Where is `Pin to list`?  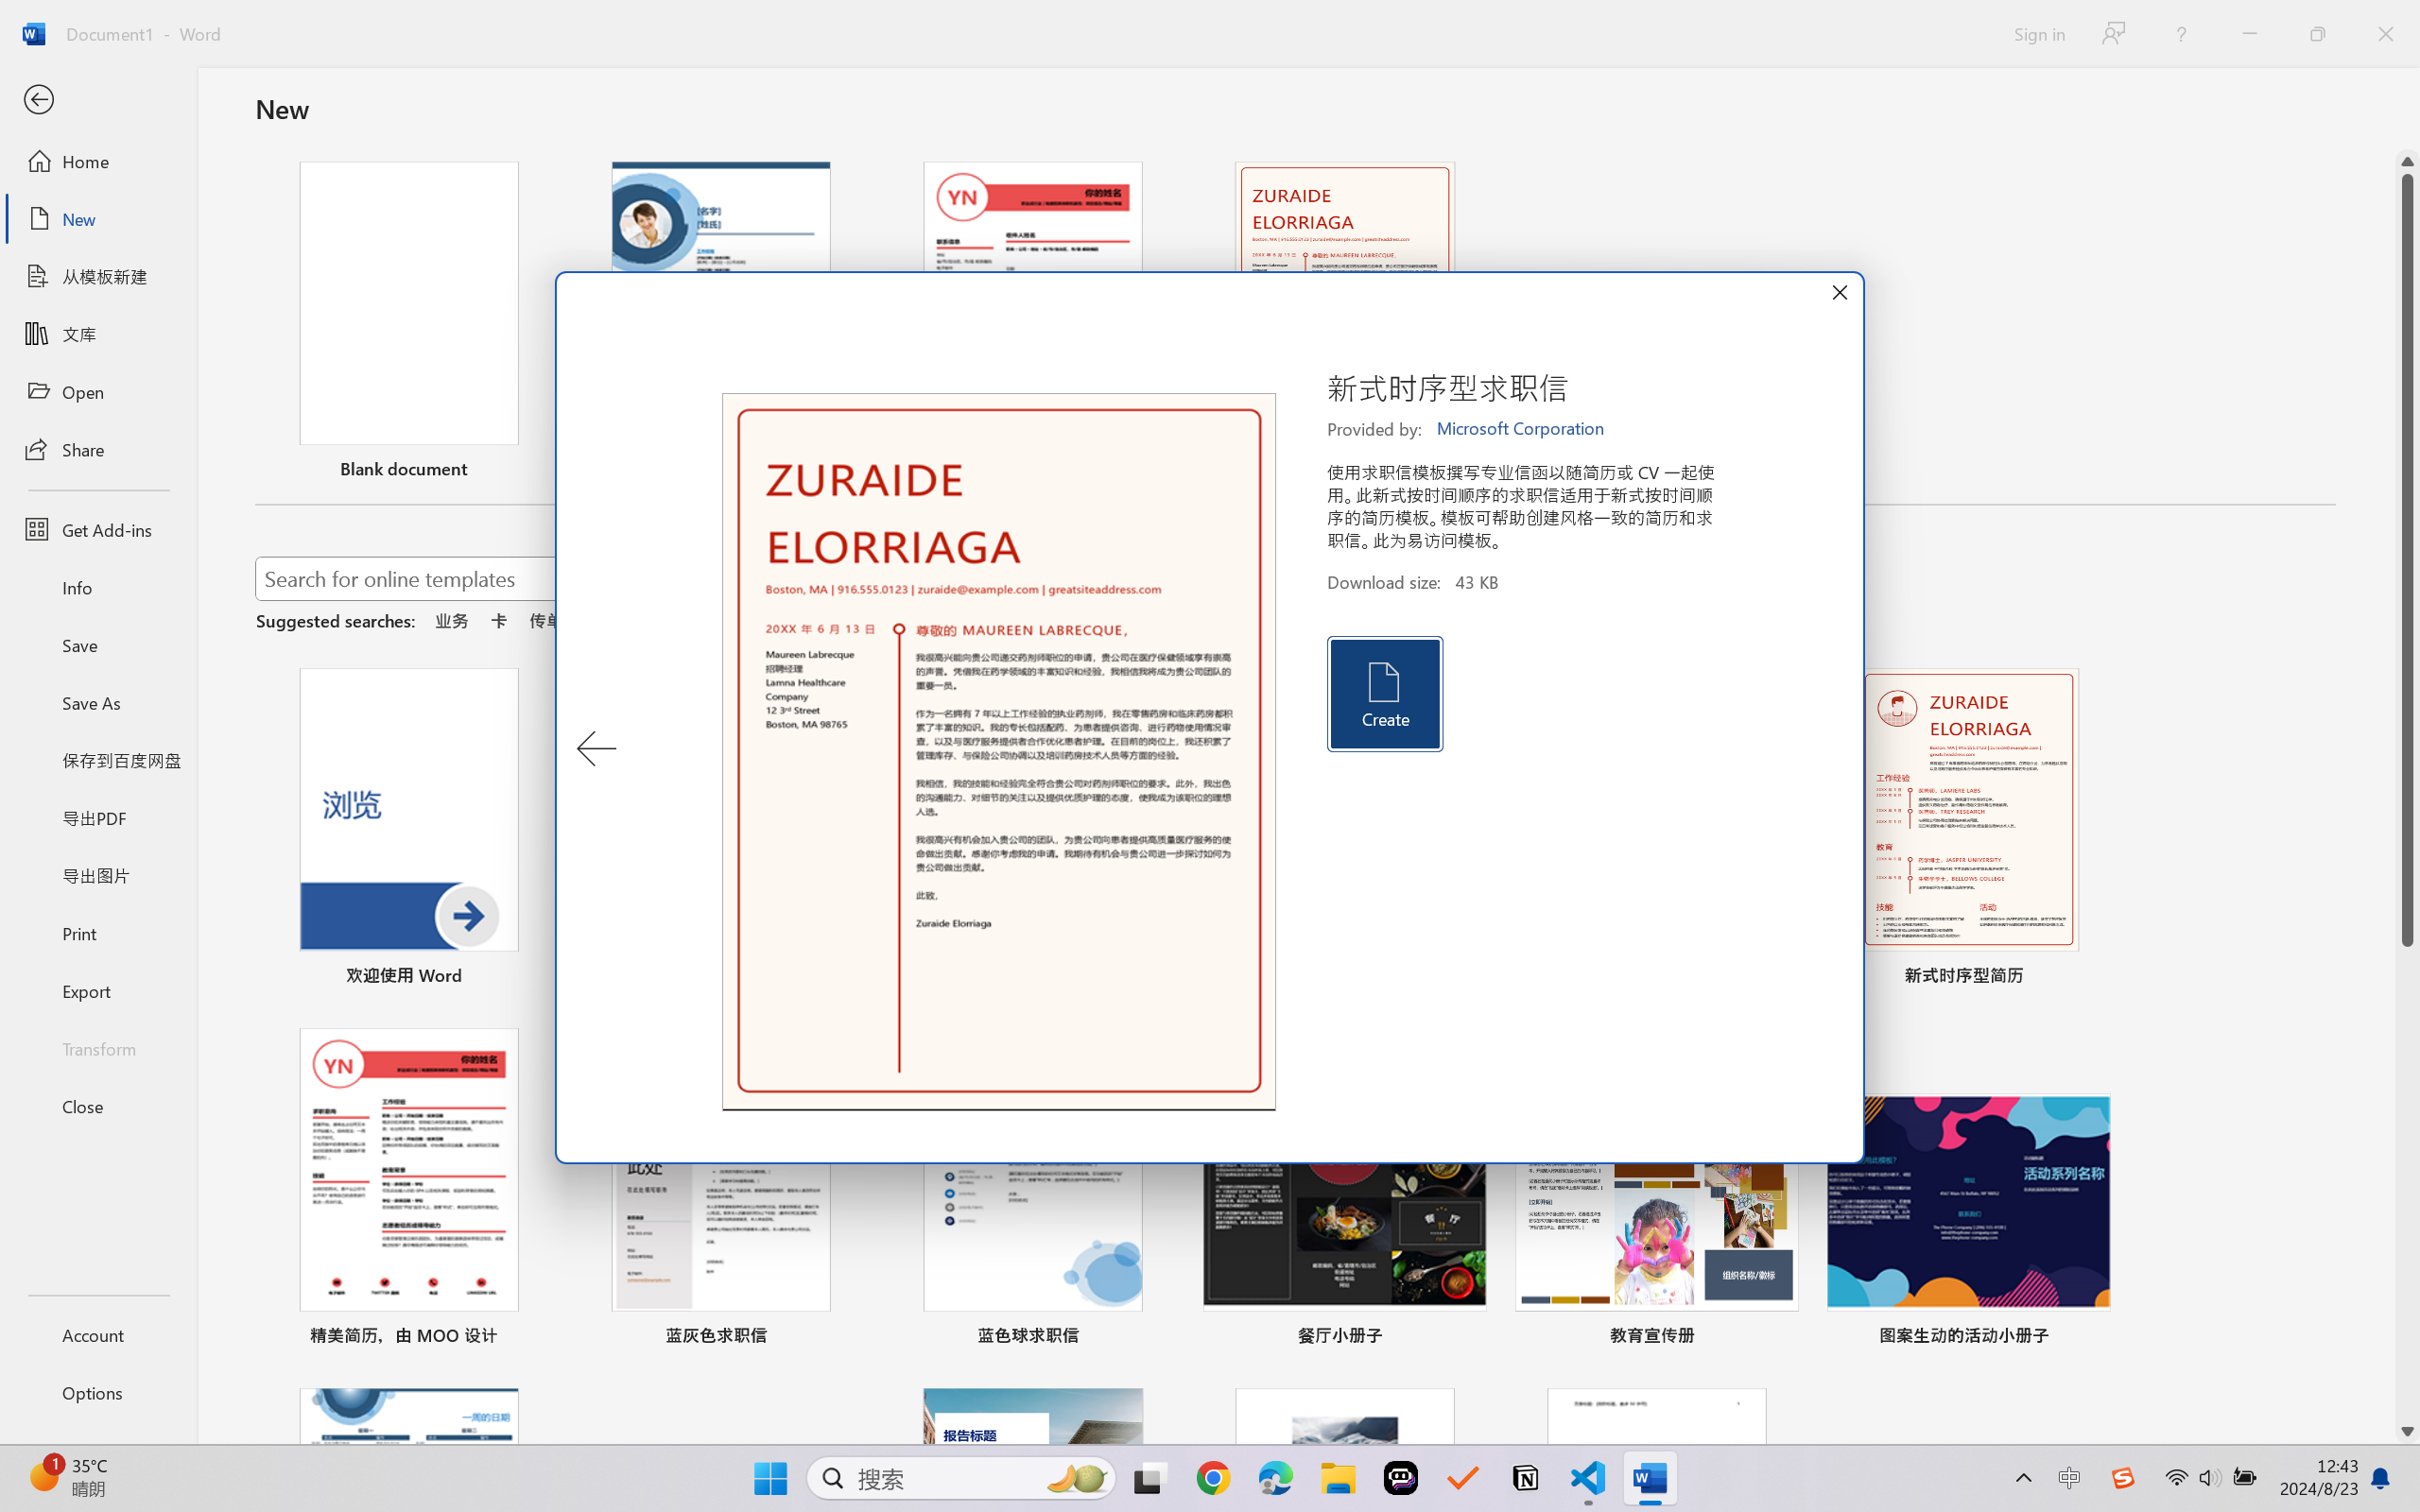
Pin to list is located at coordinates (2091, 1338).